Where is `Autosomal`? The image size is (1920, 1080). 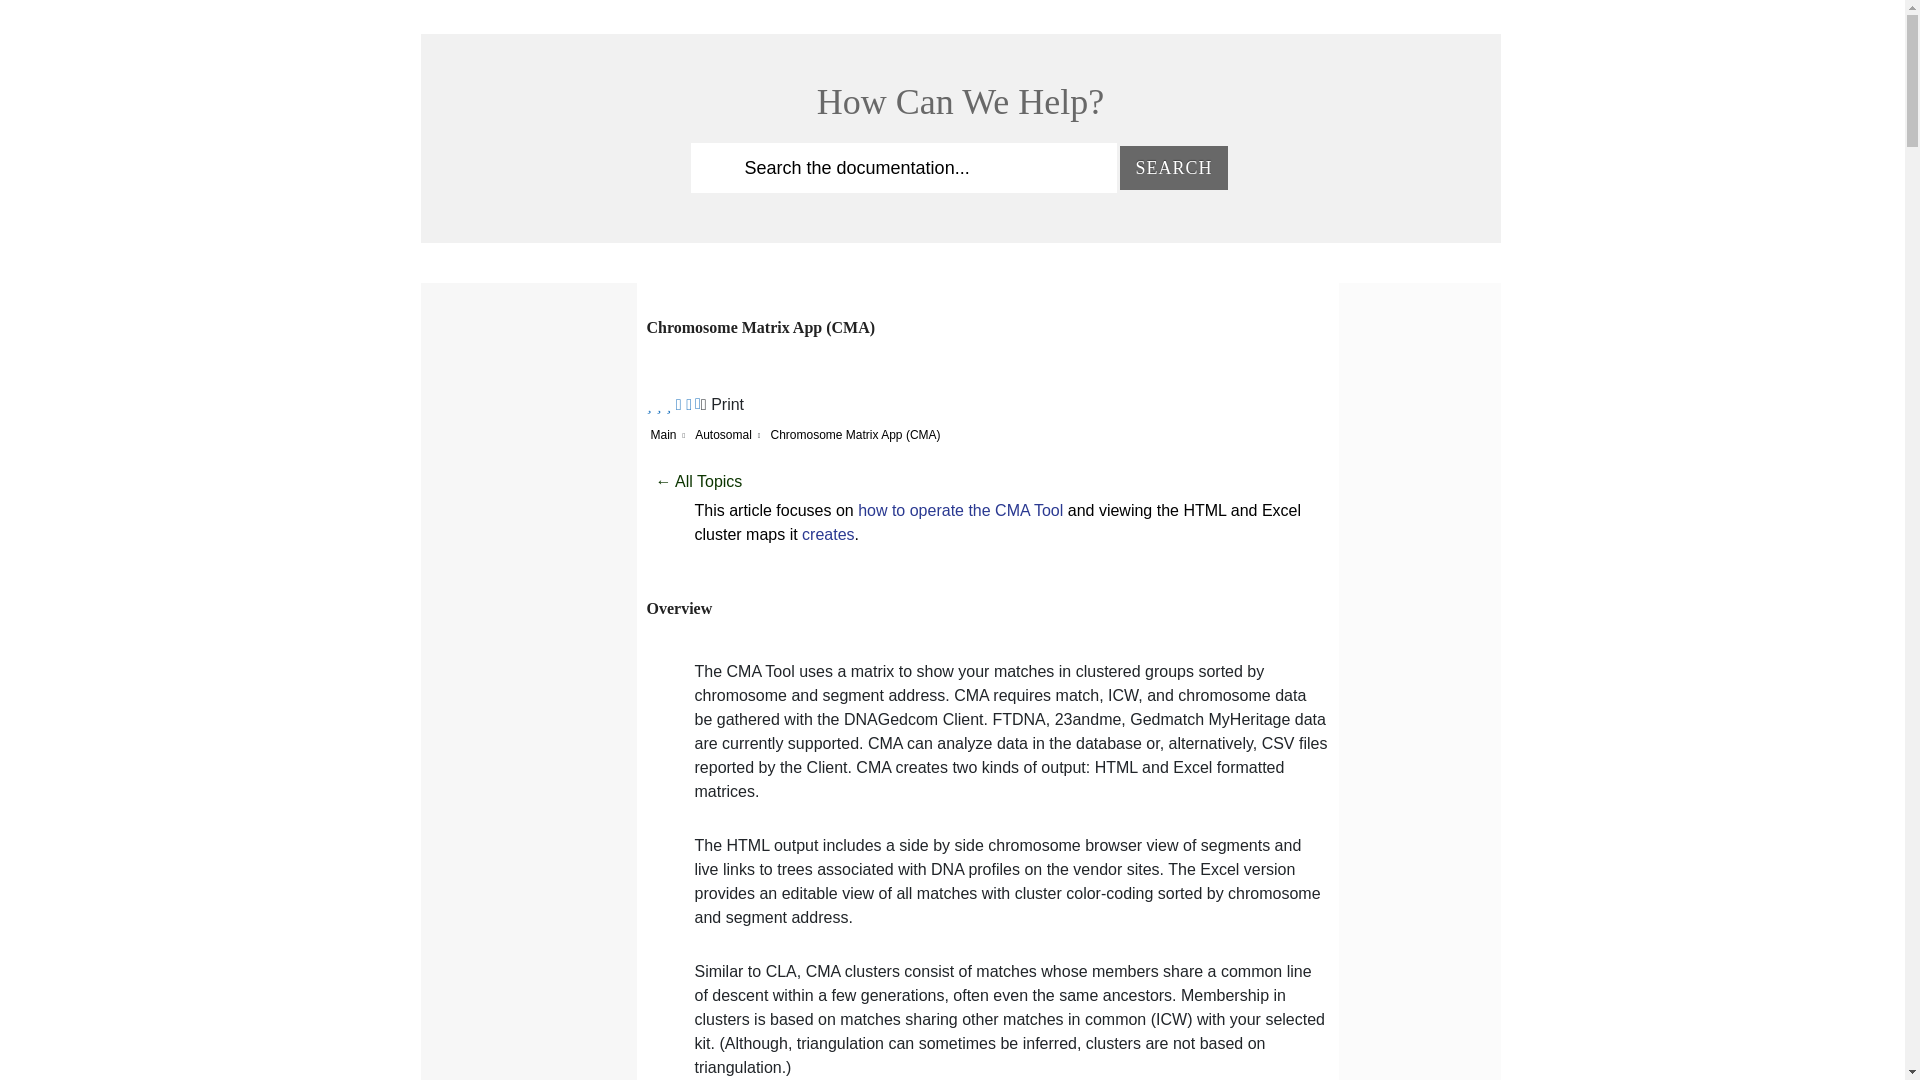
Autosomal is located at coordinates (724, 434).